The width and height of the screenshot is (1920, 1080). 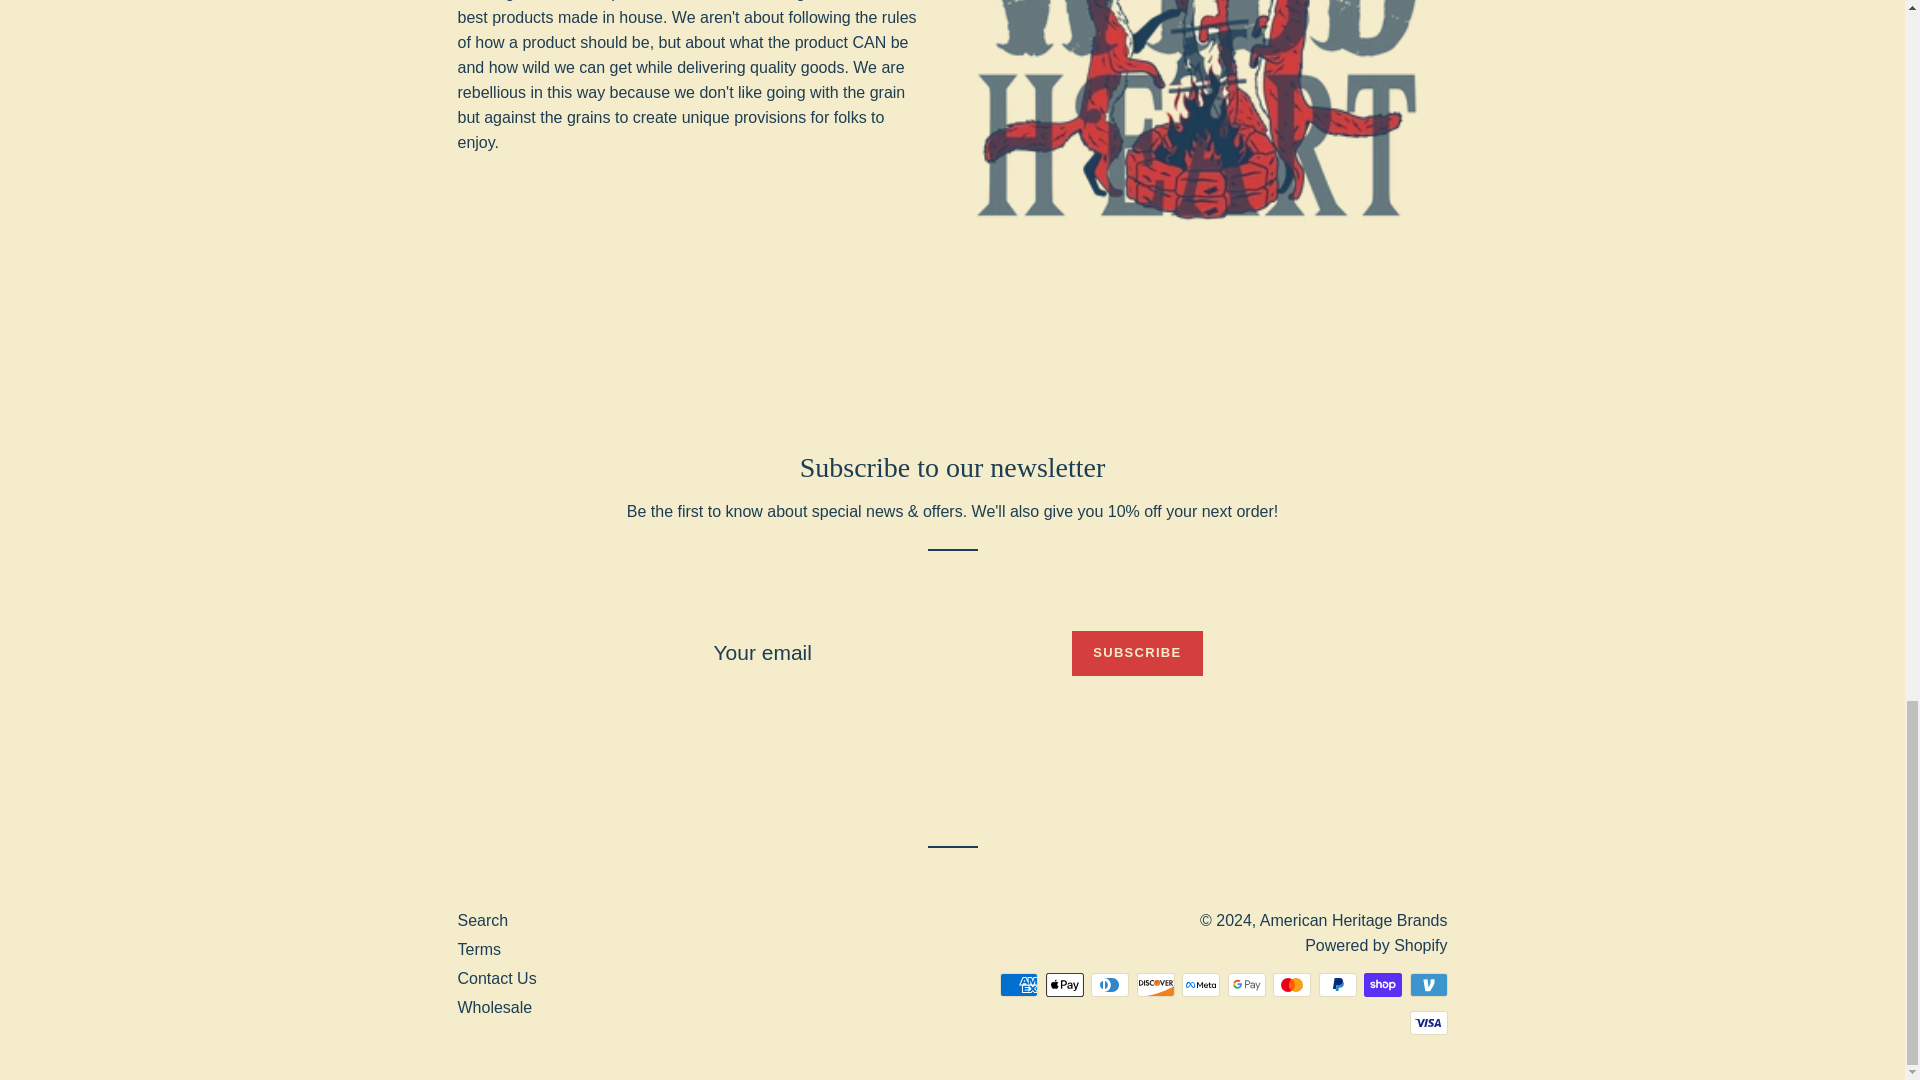 What do you see at coordinates (1019, 984) in the screenshot?
I see `American Express` at bounding box center [1019, 984].